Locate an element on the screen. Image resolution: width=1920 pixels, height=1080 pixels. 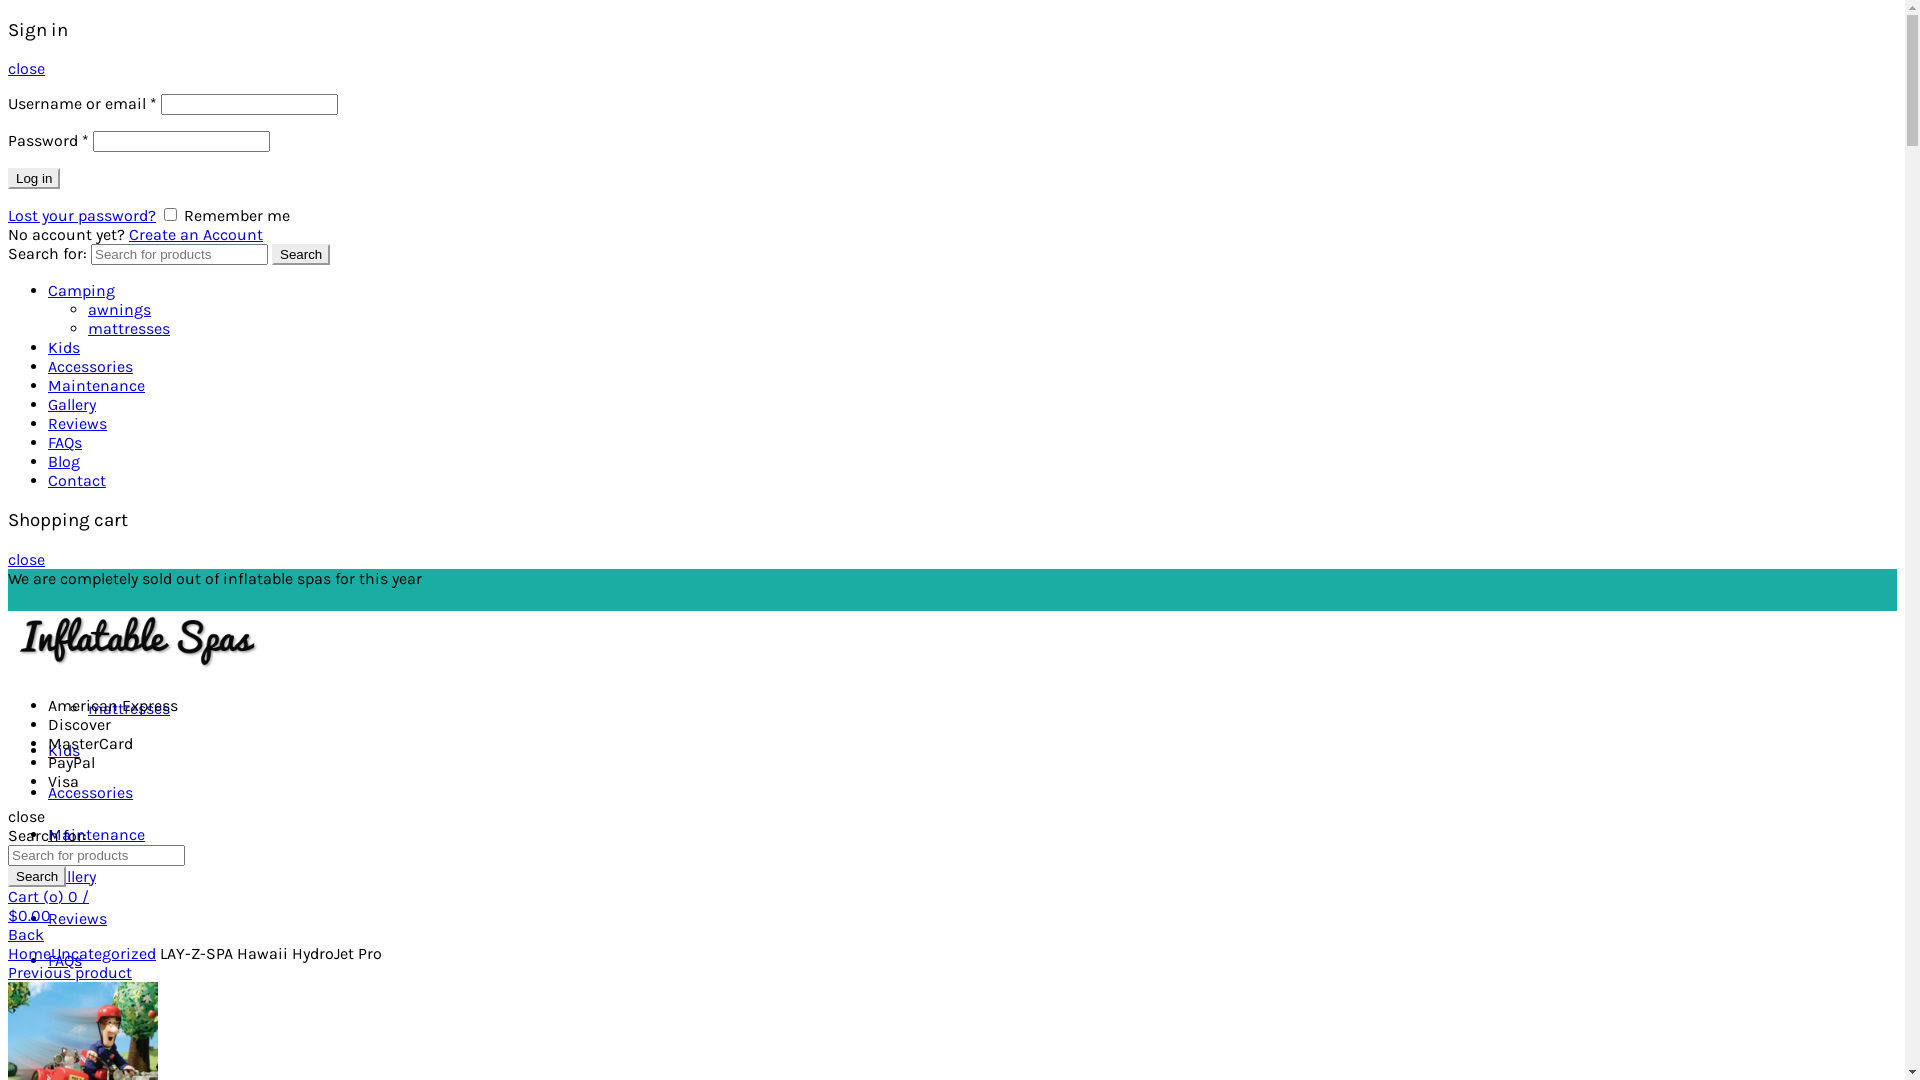
Create an Account is located at coordinates (196, 234).